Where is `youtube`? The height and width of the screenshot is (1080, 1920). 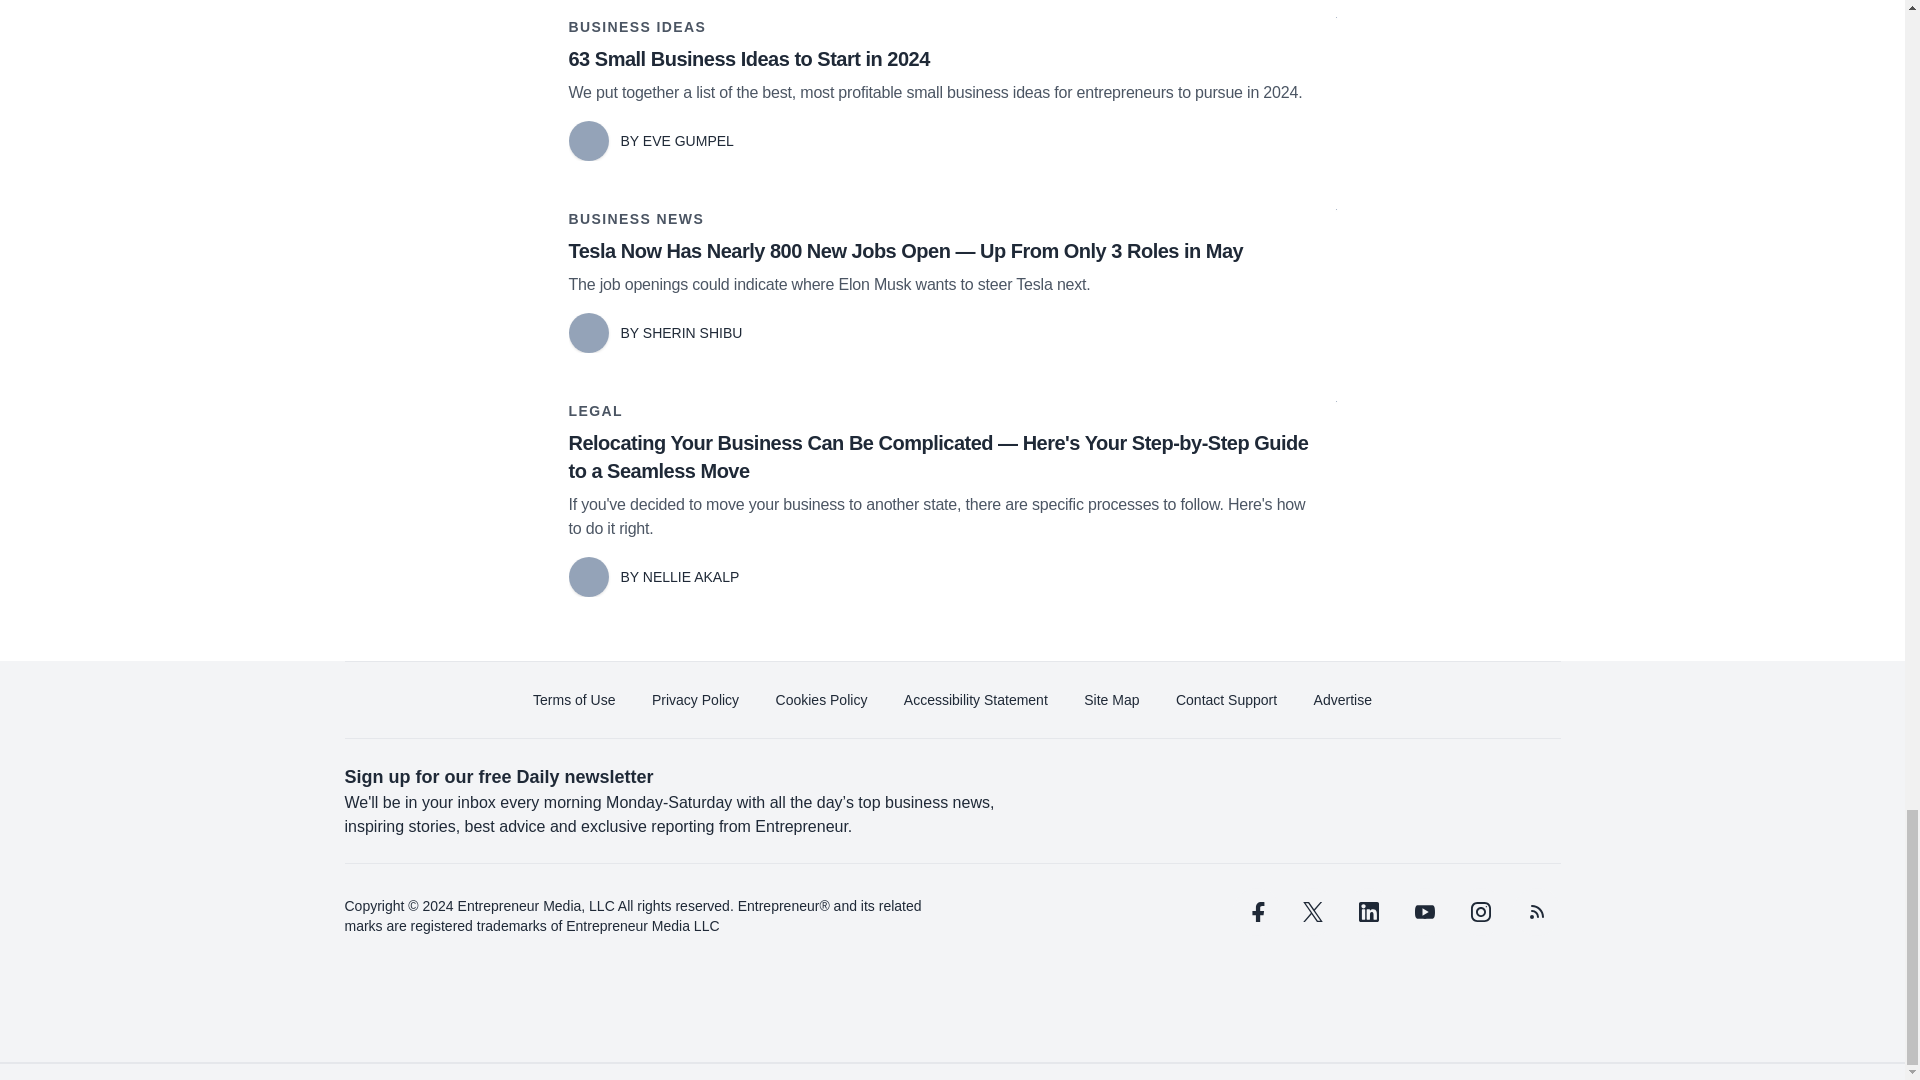
youtube is located at coordinates (1423, 912).